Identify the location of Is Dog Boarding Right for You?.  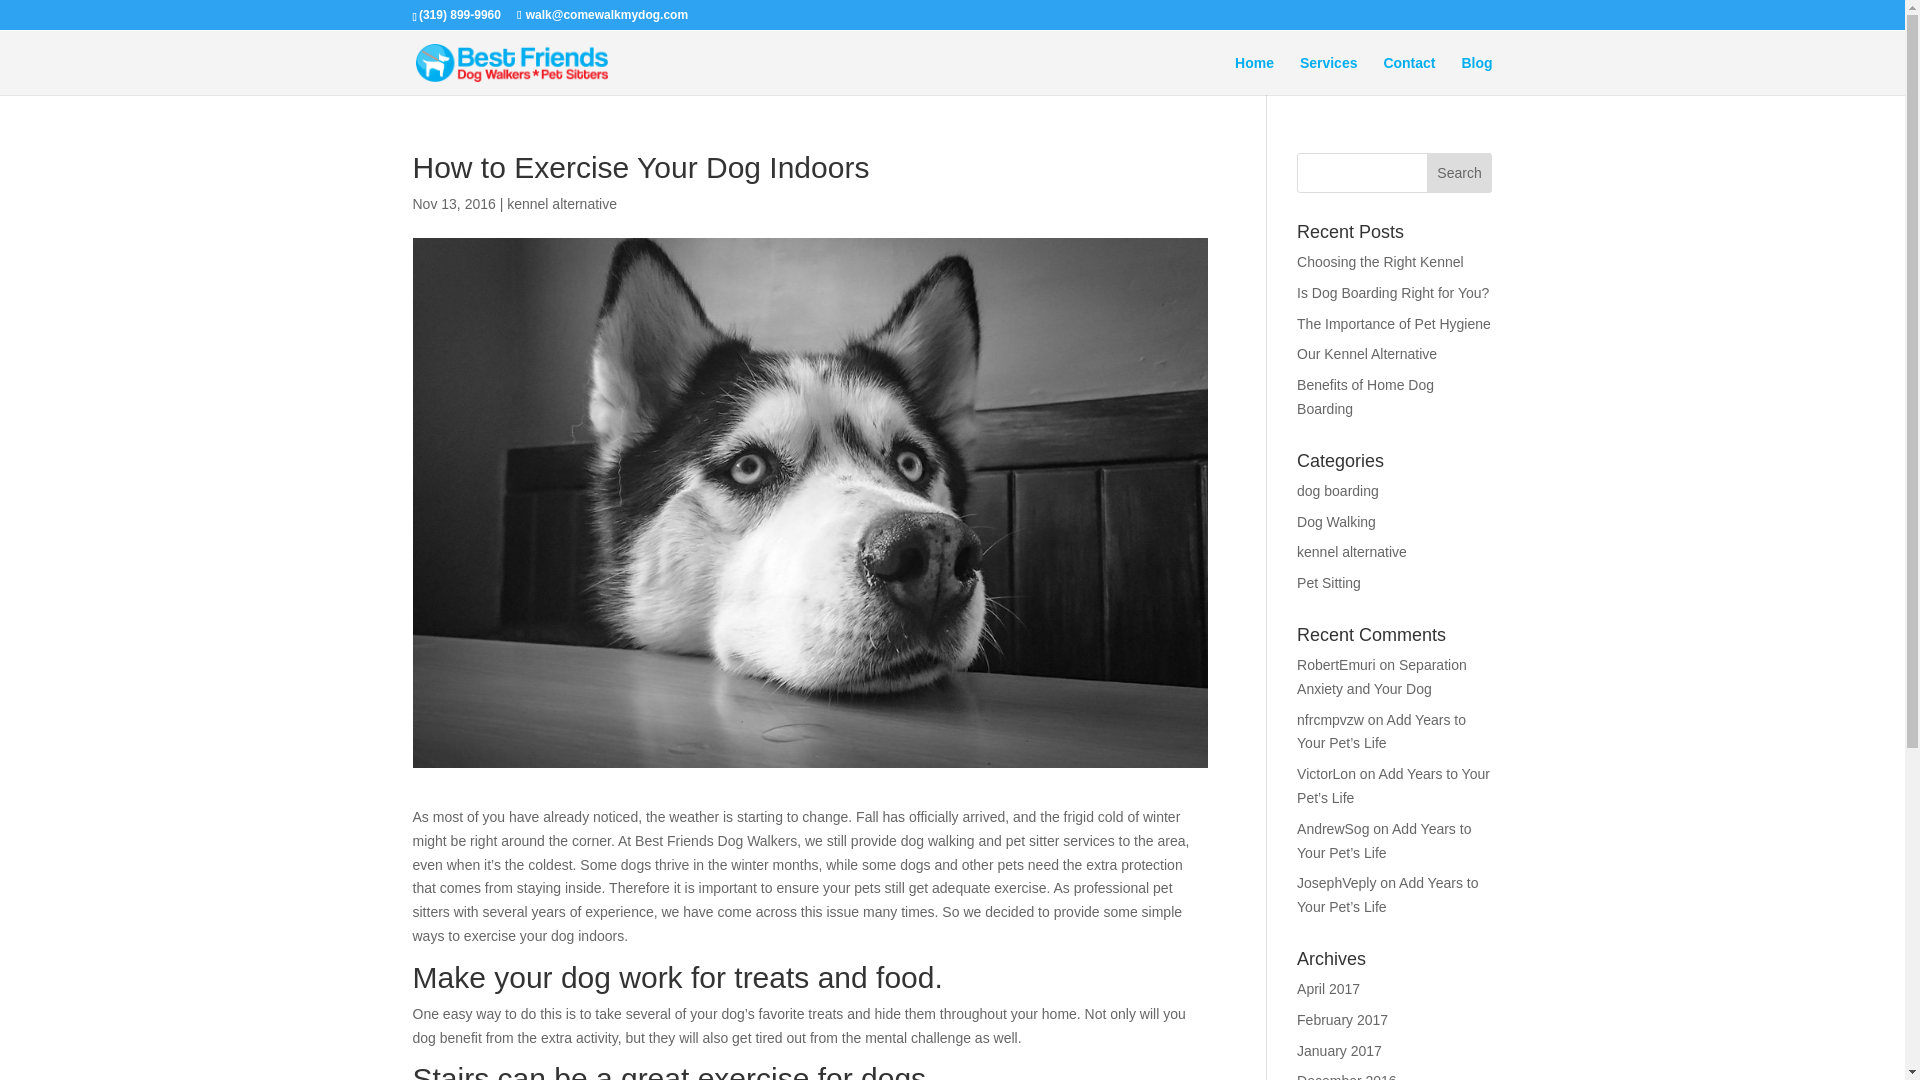
(1393, 293).